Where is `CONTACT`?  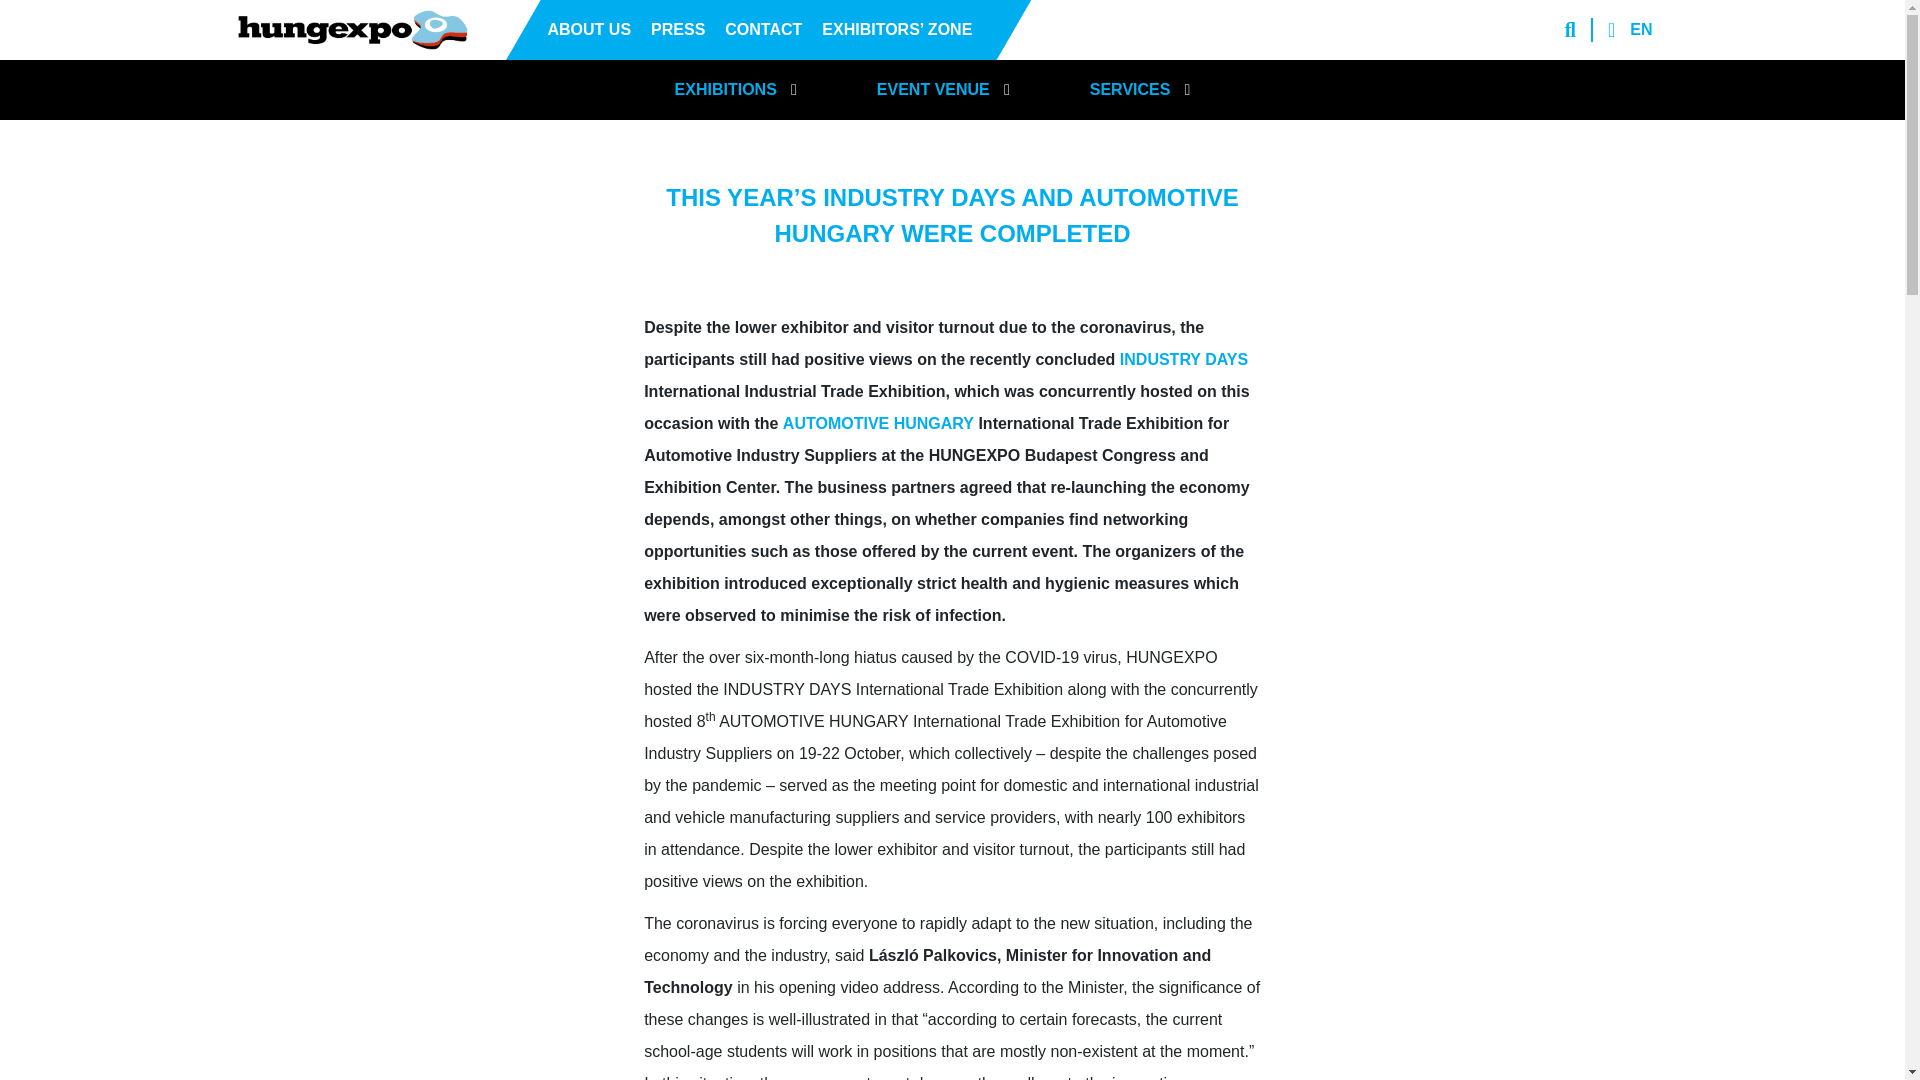 CONTACT is located at coordinates (763, 30).